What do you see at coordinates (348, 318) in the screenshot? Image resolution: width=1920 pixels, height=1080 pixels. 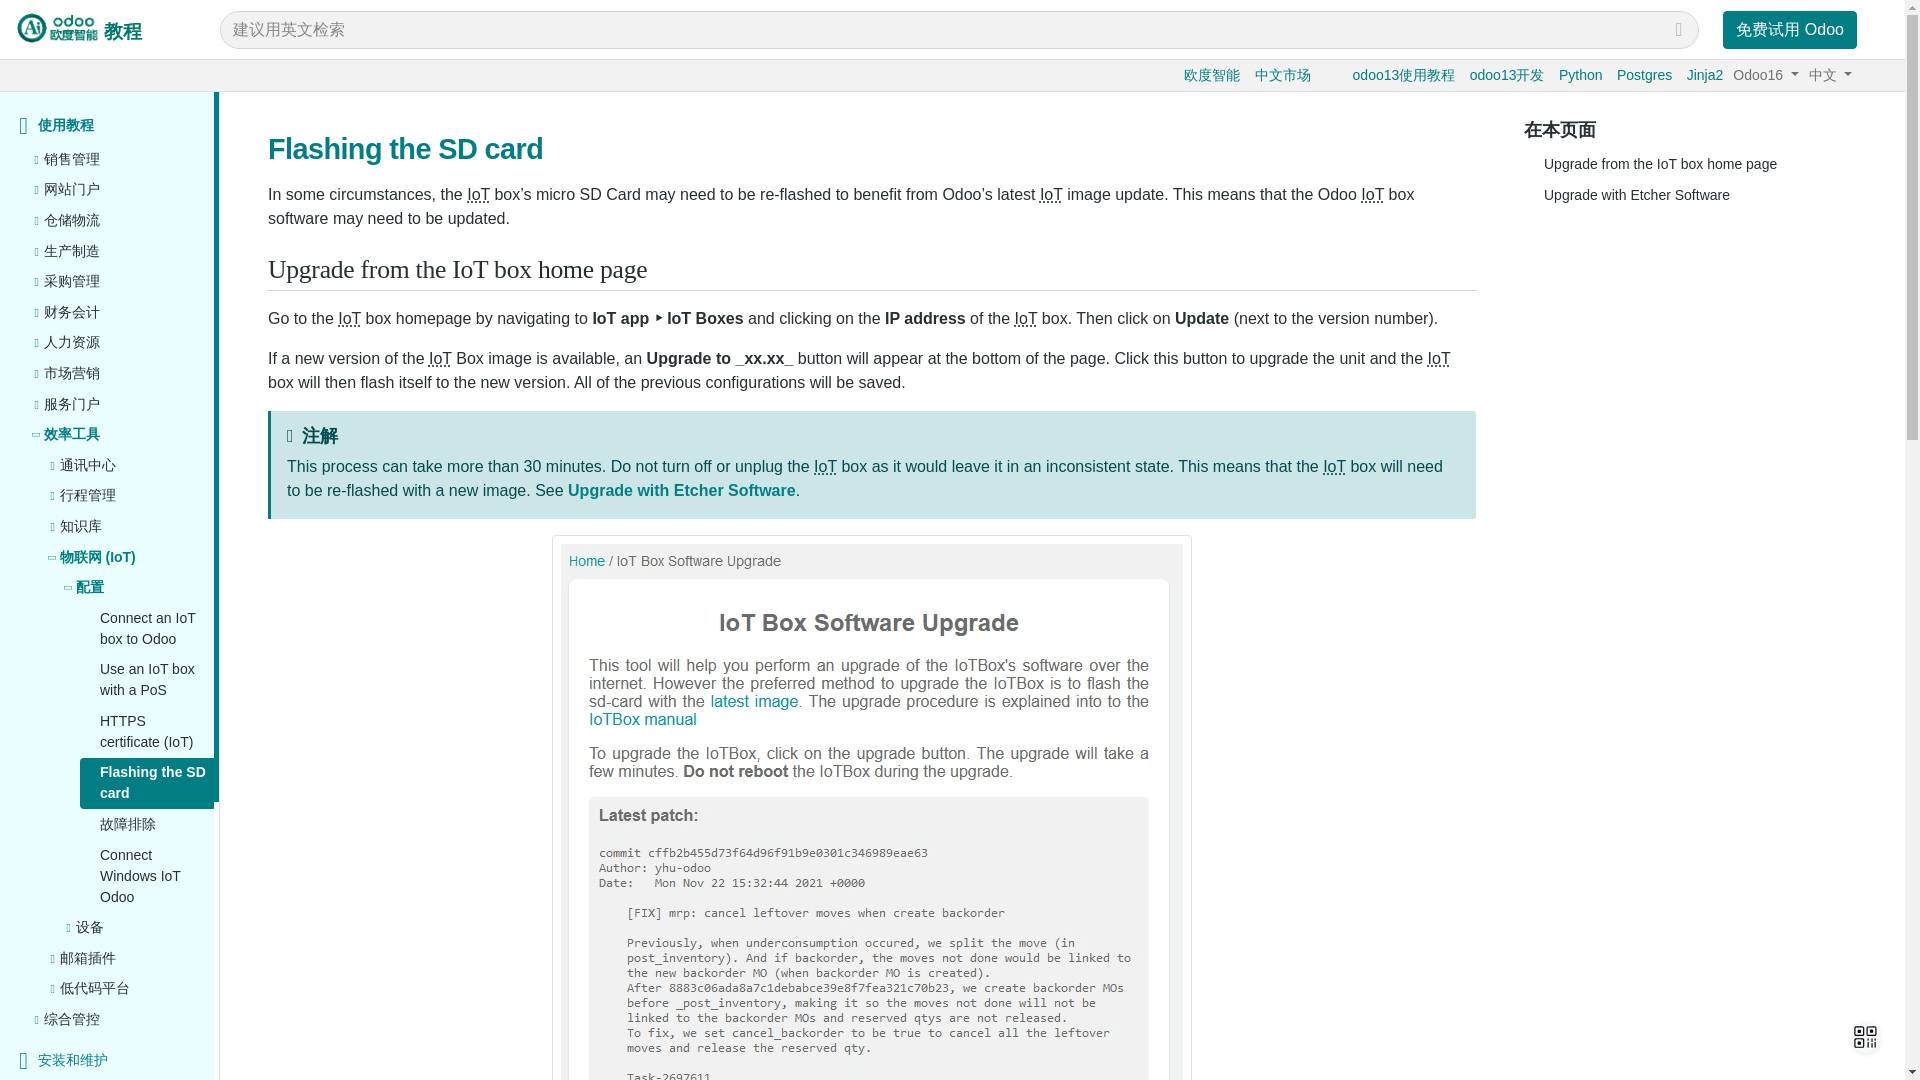 I see `Internet of Things` at bounding box center [348, 318].